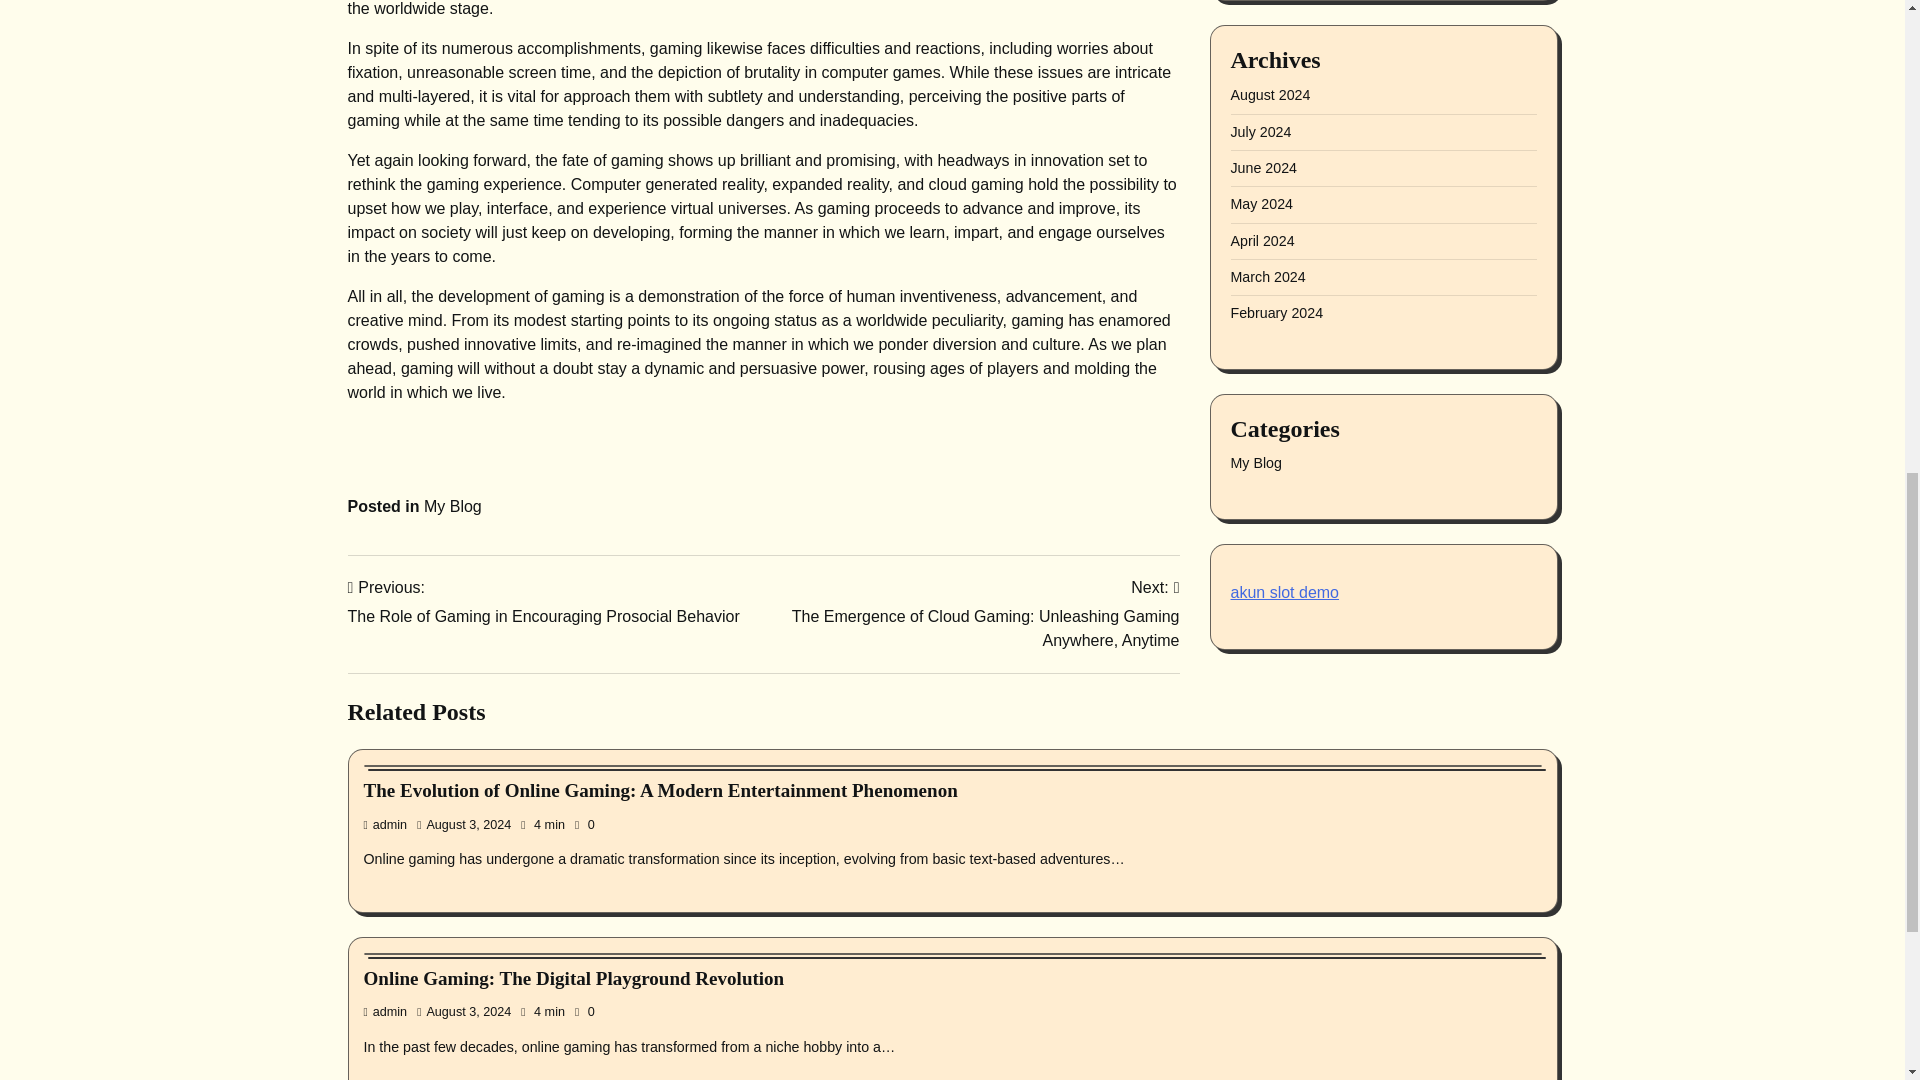 Image resolution: width=1920 pixels, height=1080 pixels. What do you see at coordinates (574, 978) in the screenshot?
I see `Online Gaming: The Digital Playground Revolution` at bounding box center [574, 978].